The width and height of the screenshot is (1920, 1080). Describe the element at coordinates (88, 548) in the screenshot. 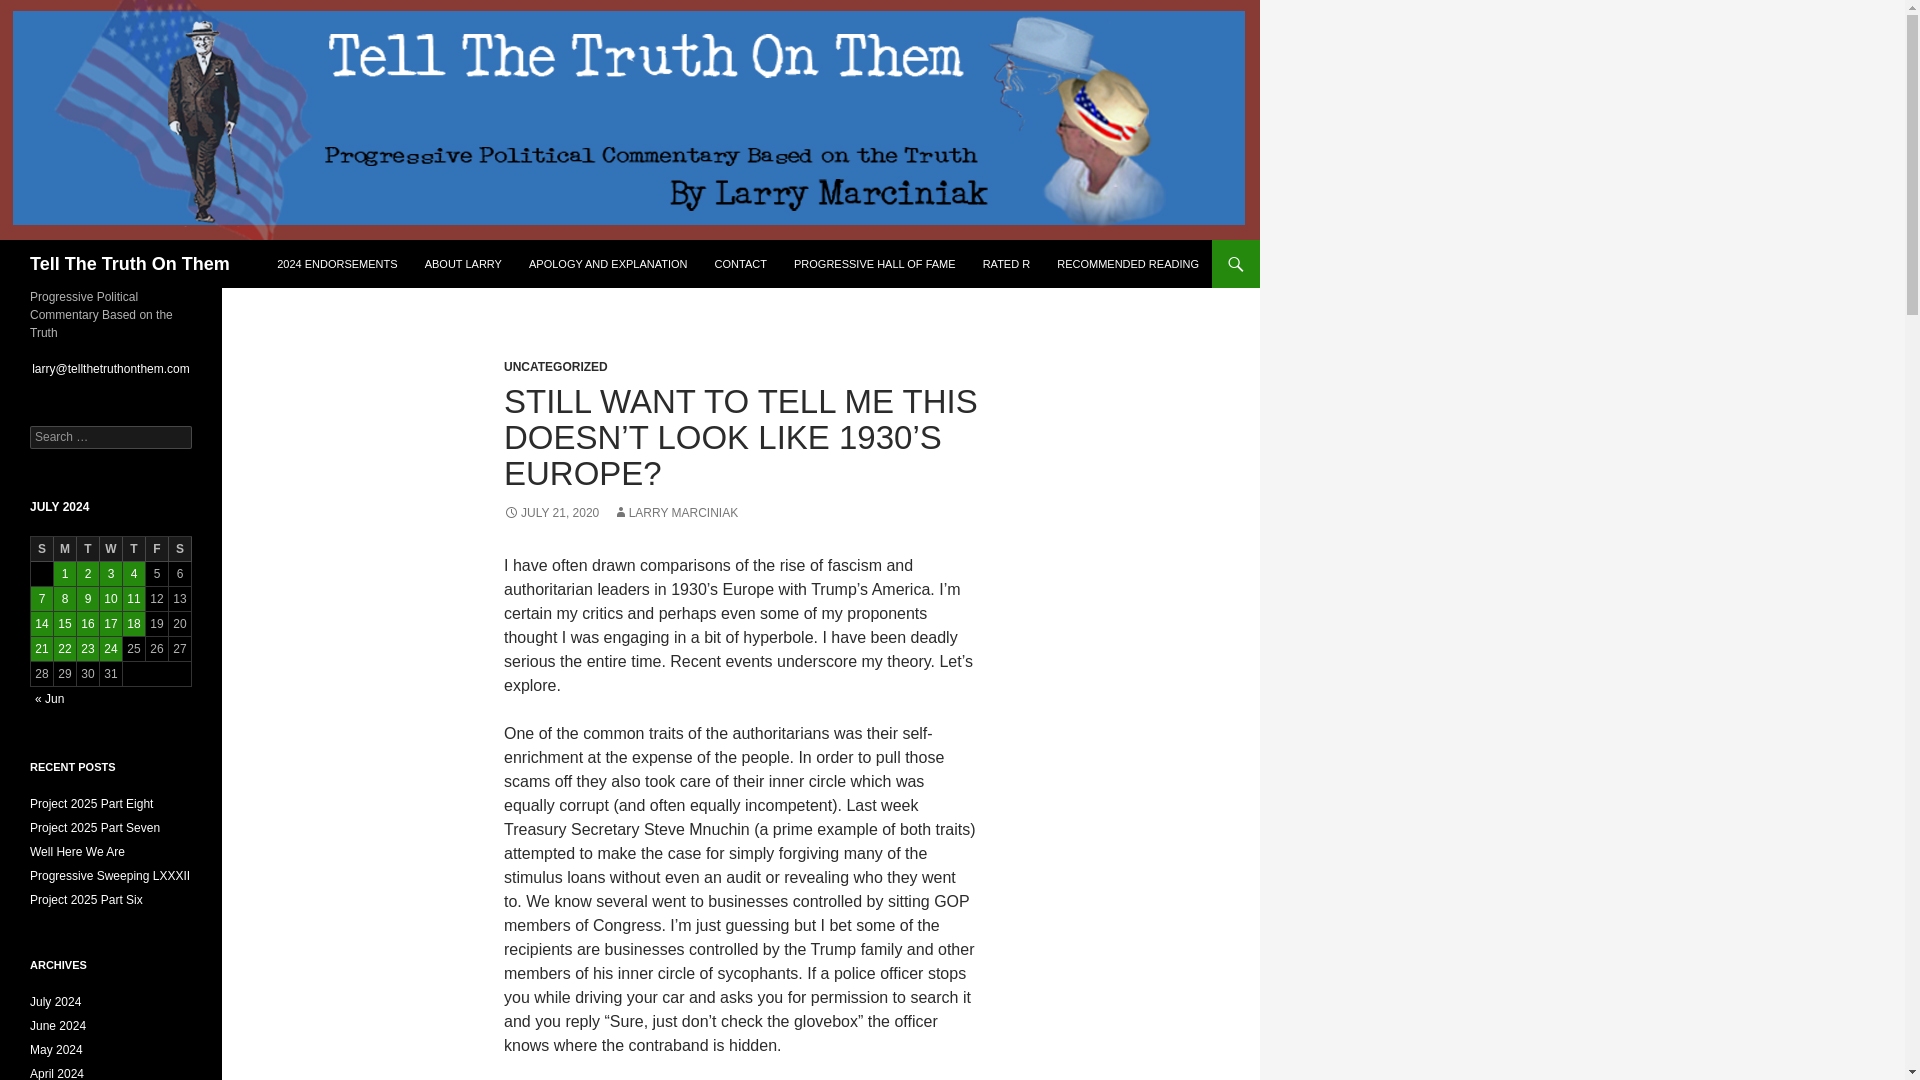

I see `Tuesday` at that location.